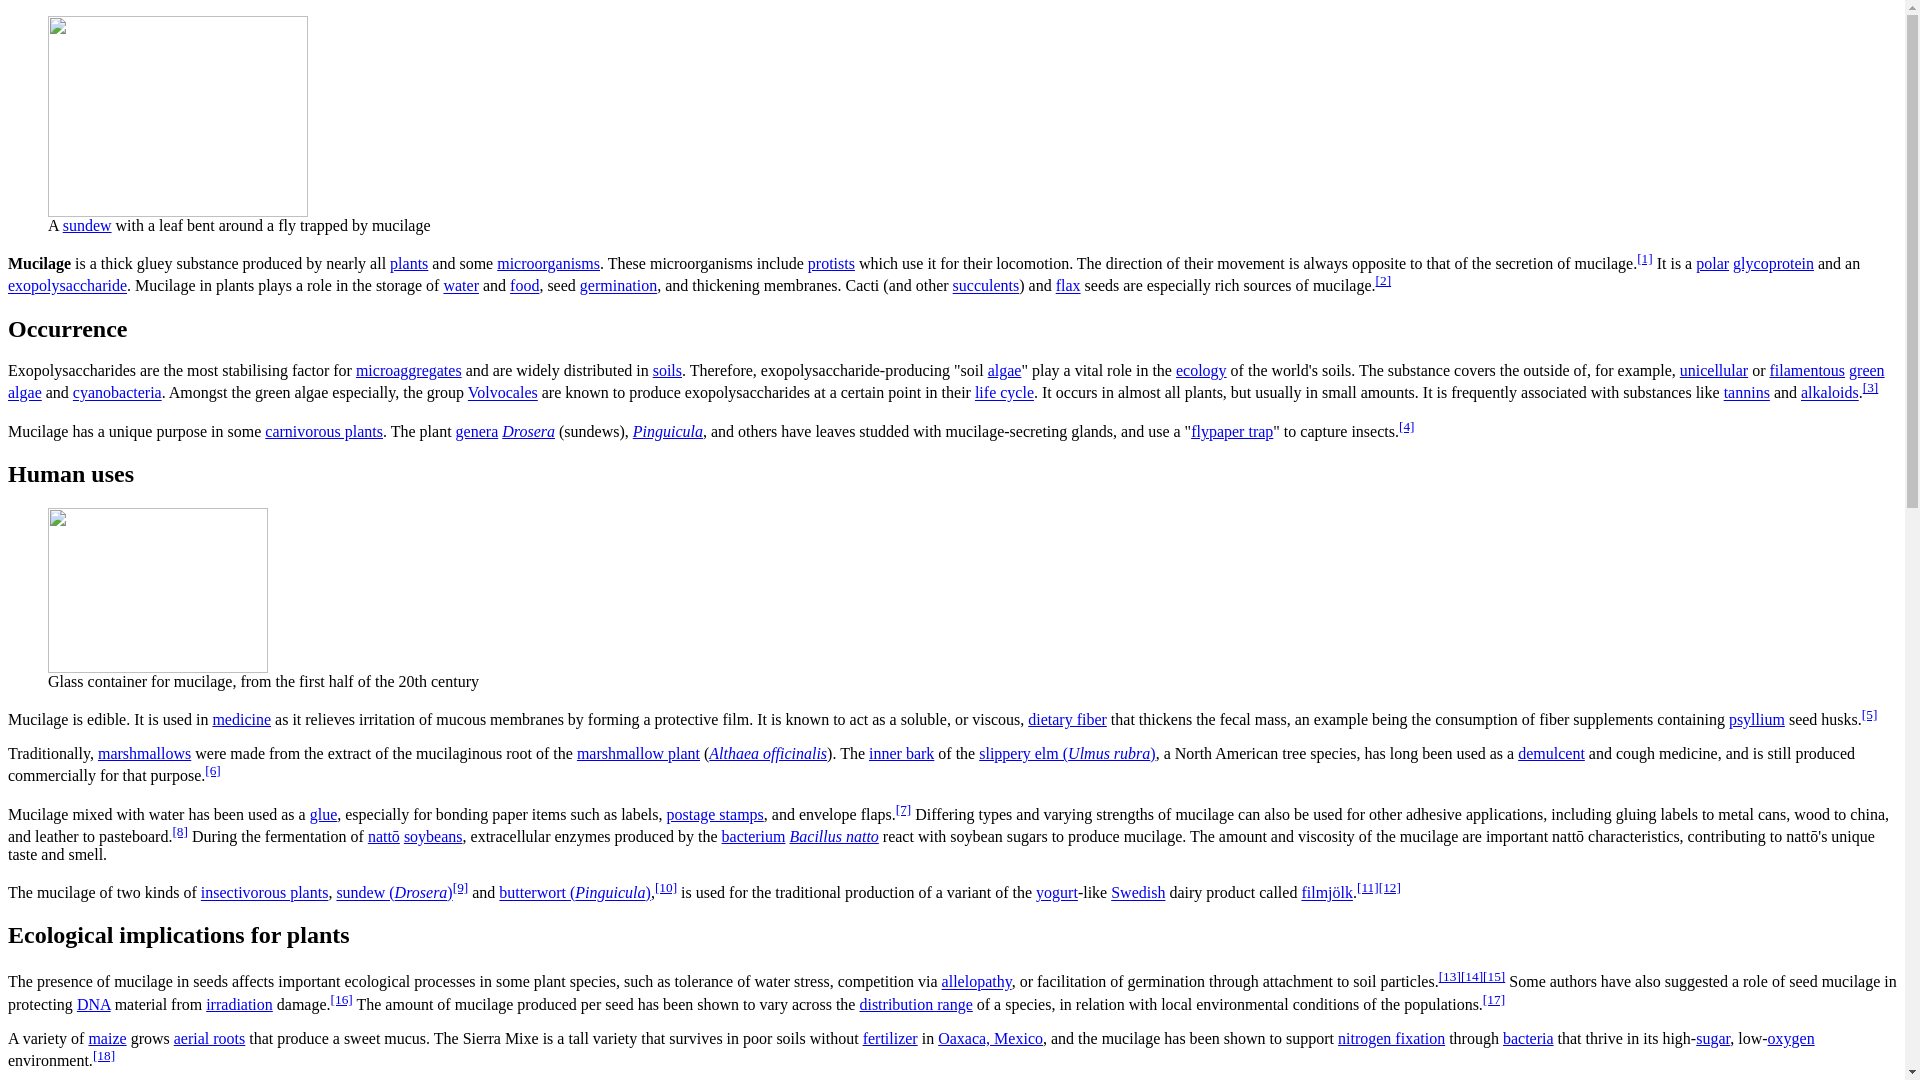 The width and height of the screenshot is (1920, 1080). I want to click on Germination, so click(618, 286).